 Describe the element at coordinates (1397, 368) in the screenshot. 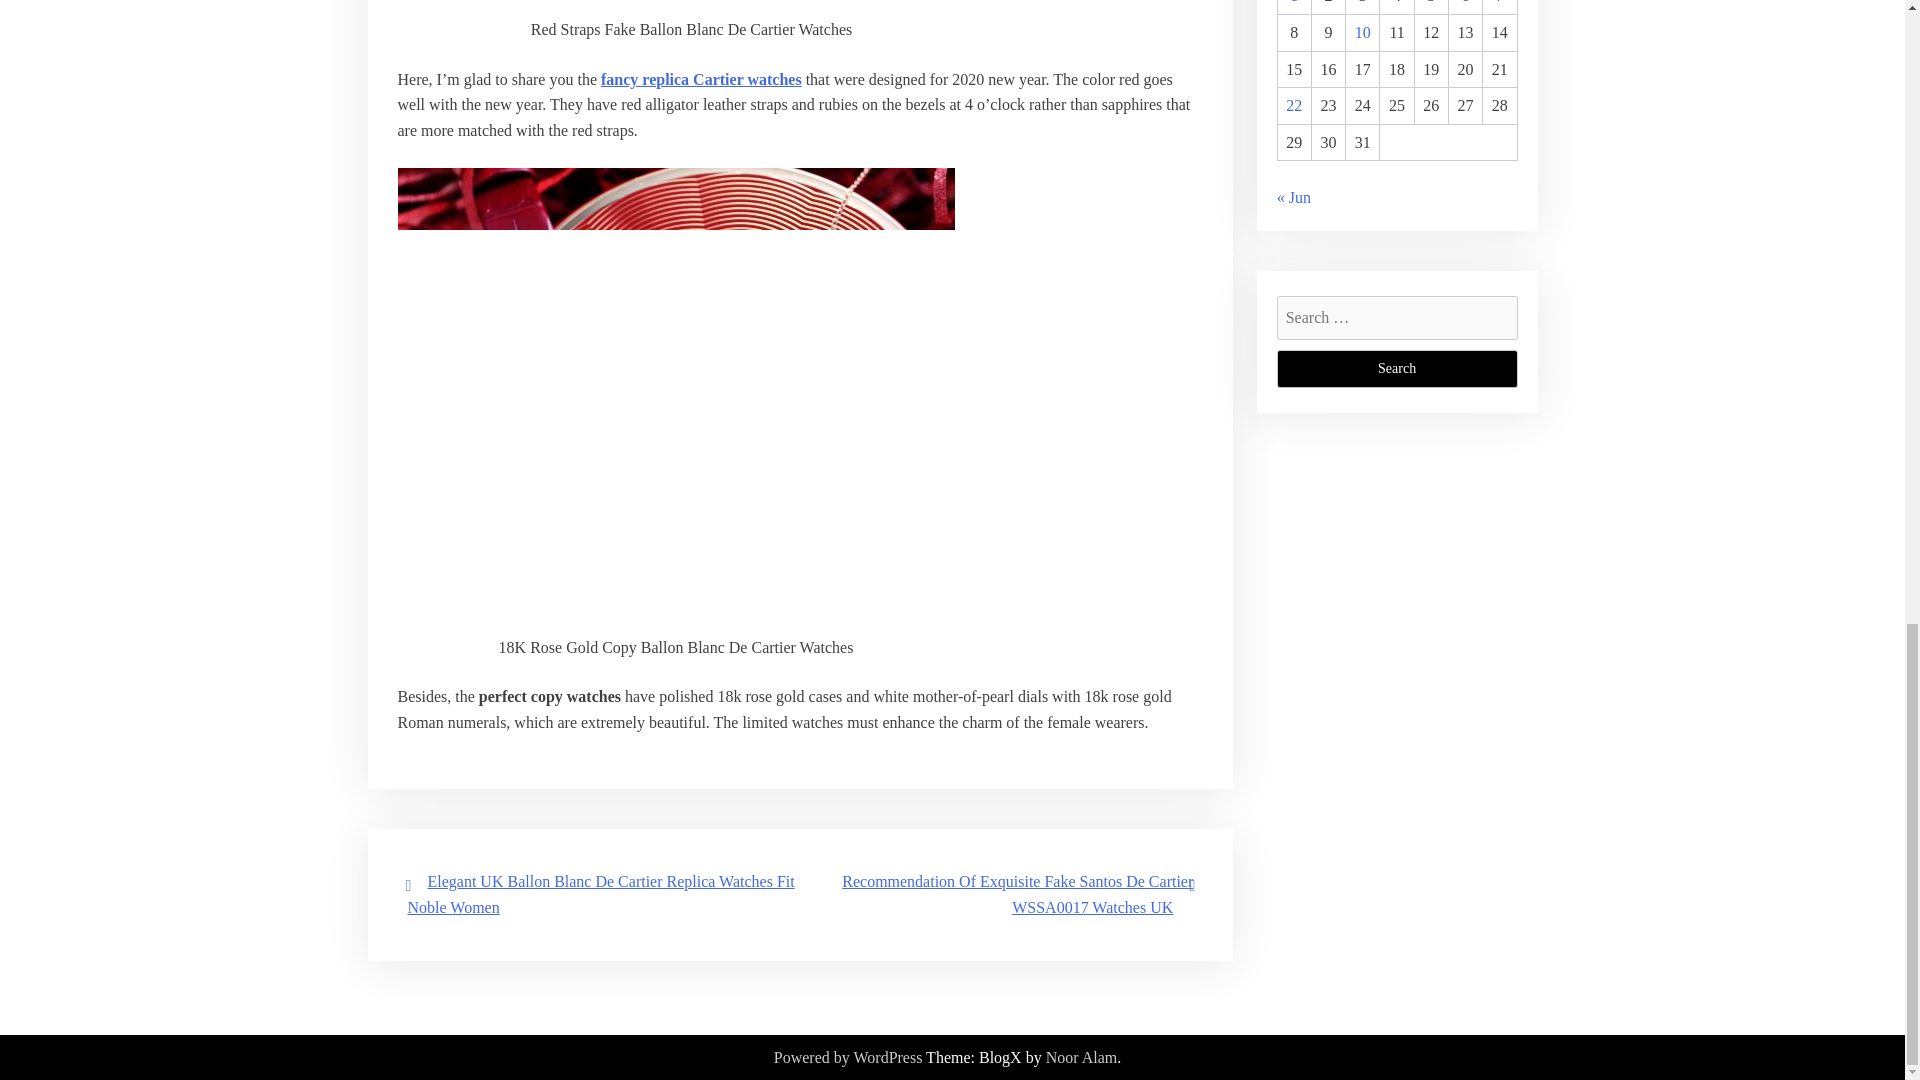

I see `Search` at that location.